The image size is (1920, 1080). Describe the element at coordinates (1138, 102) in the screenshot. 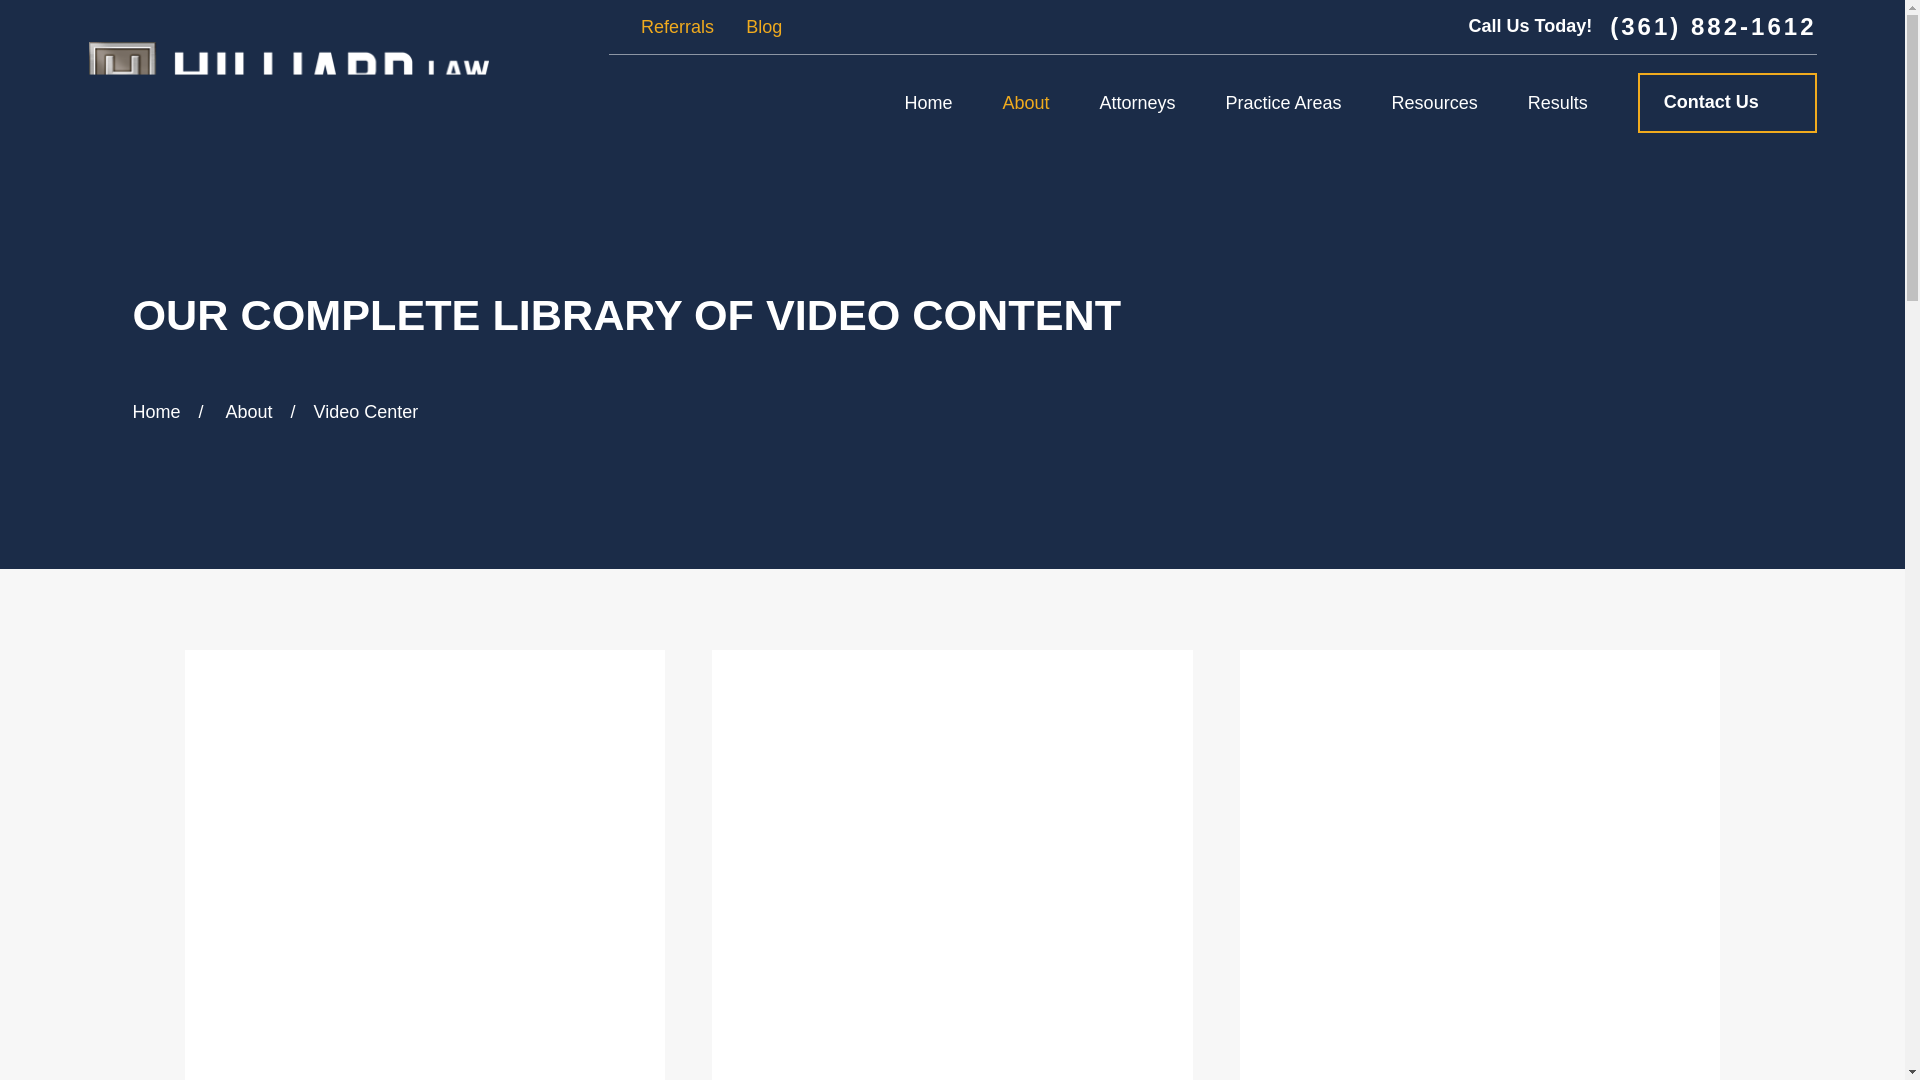

I see `Attorneys` at that location.